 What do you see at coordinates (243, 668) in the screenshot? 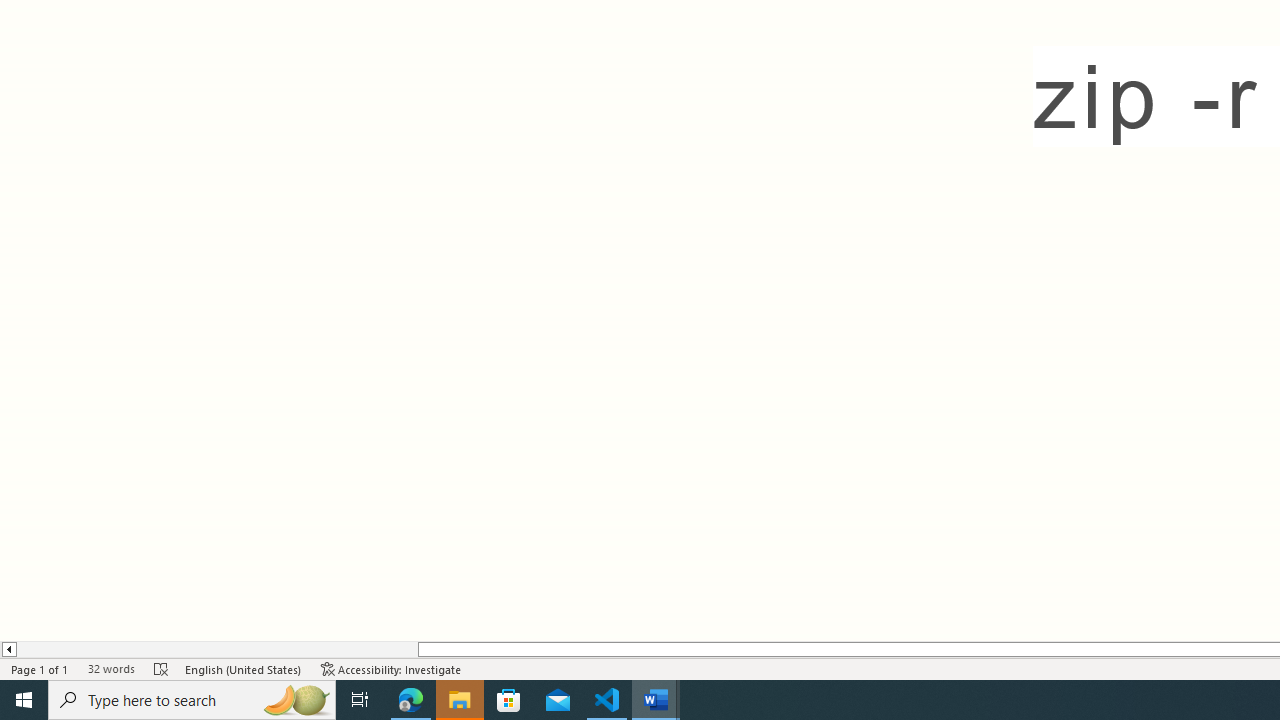
I see `Language English (United States)` at bounding box center [243, 668].